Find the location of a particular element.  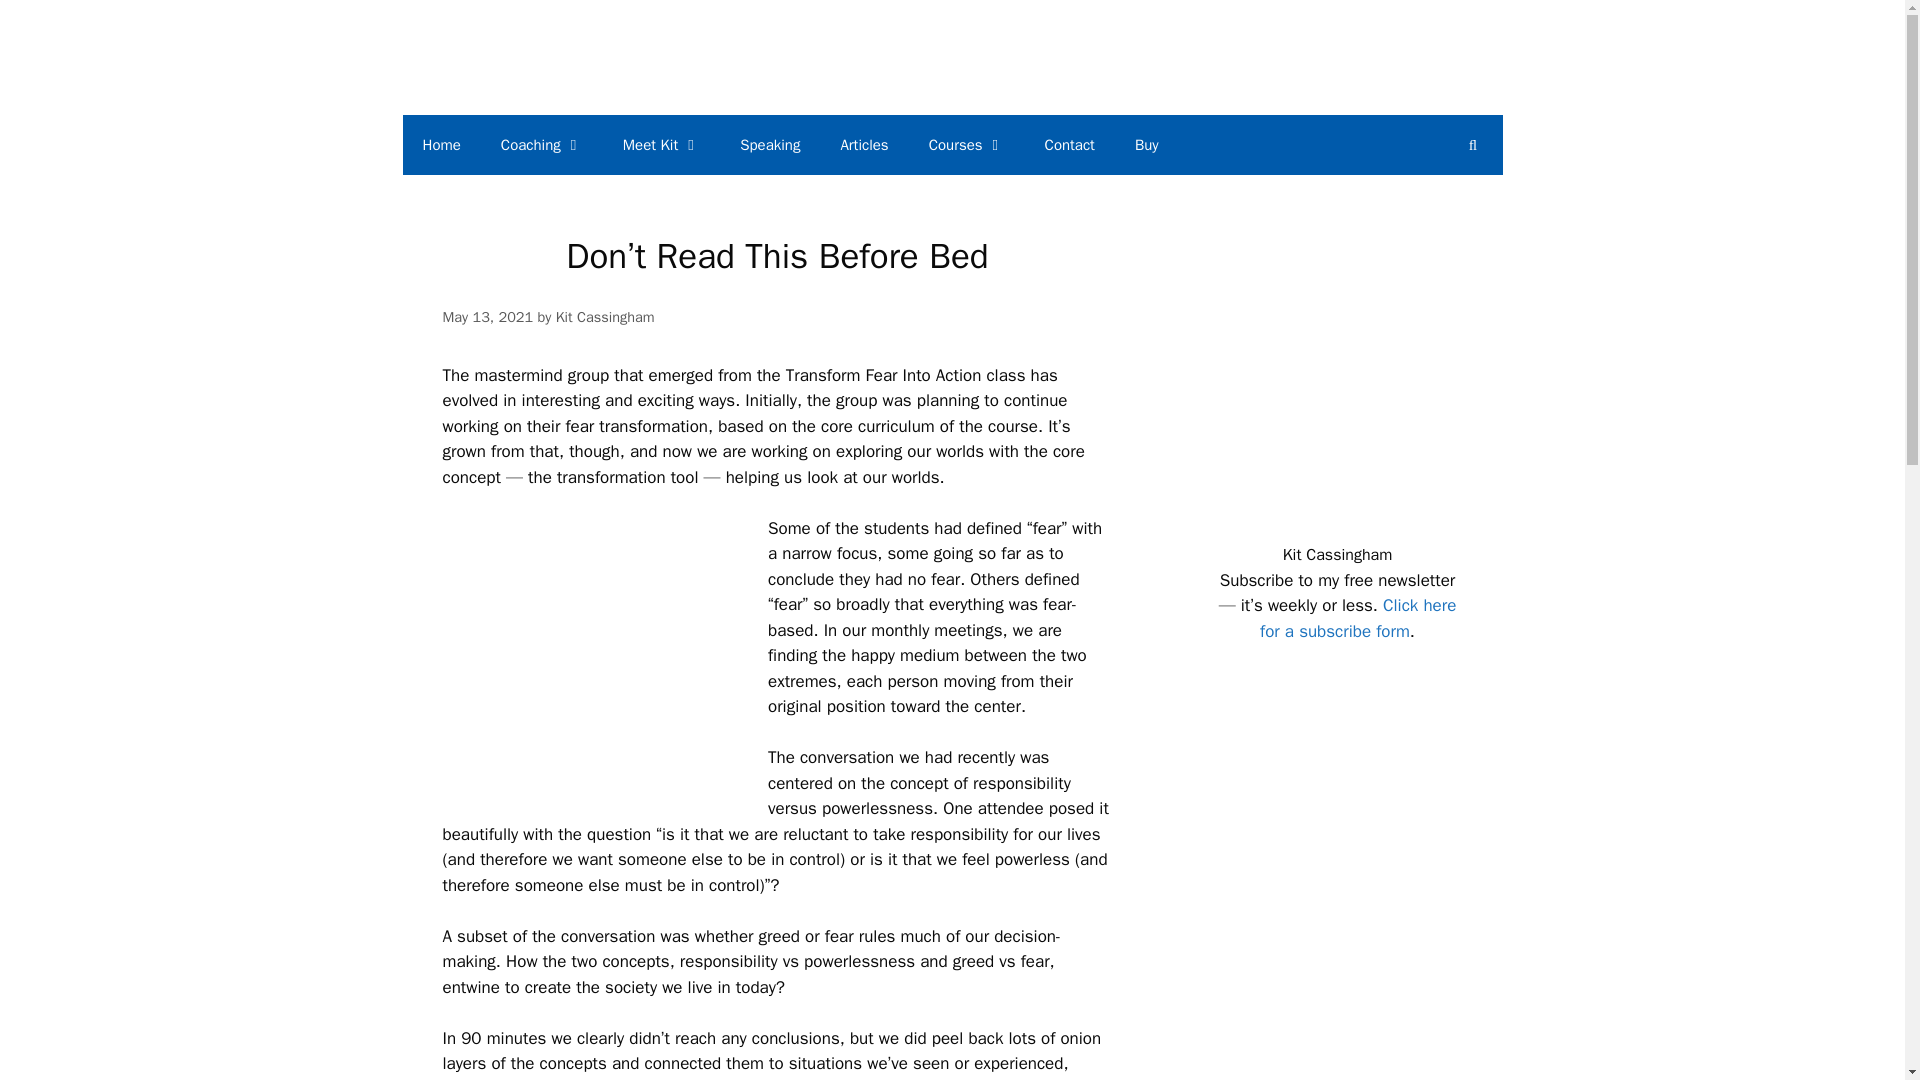

View all posts by Kit Cassingham is located at coordinates (605, 316).